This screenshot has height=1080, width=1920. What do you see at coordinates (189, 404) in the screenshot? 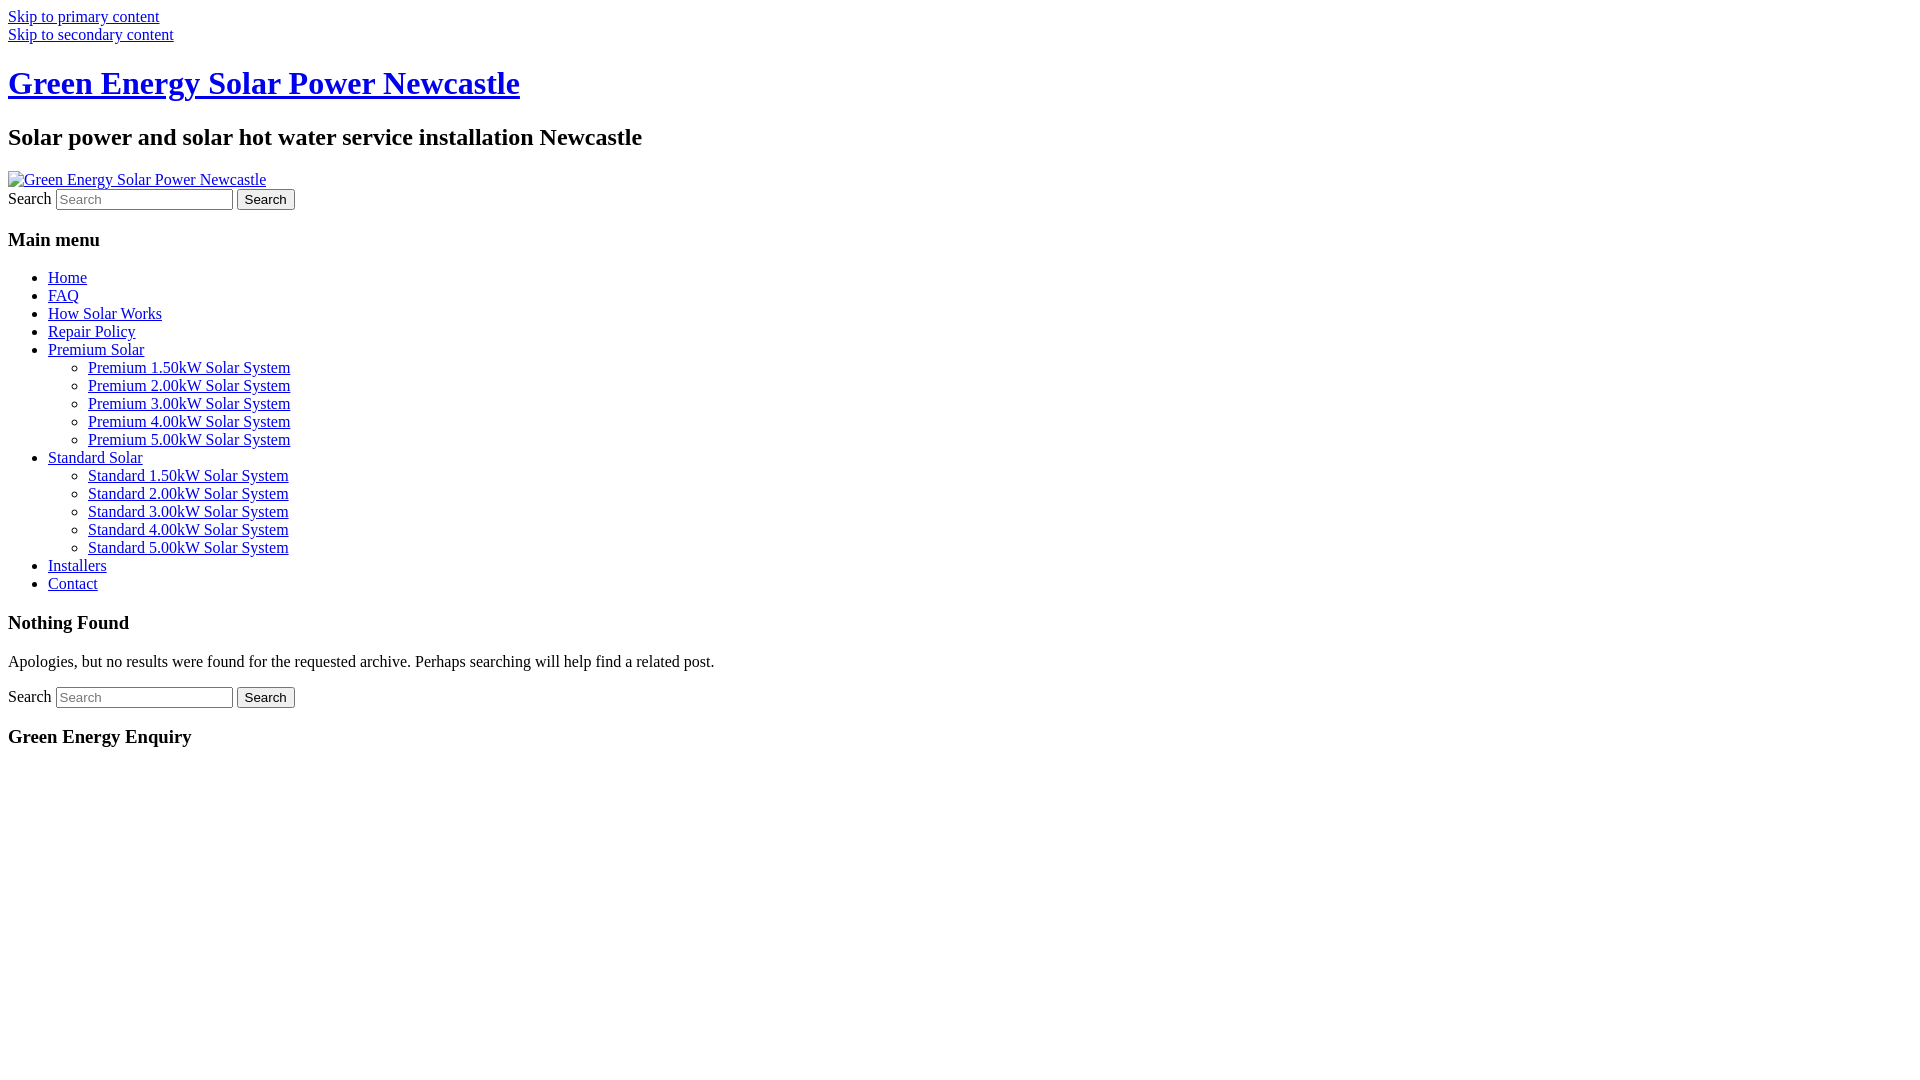
I see `Premium 3.00kW Solar System` at bounding box center [189, 404].